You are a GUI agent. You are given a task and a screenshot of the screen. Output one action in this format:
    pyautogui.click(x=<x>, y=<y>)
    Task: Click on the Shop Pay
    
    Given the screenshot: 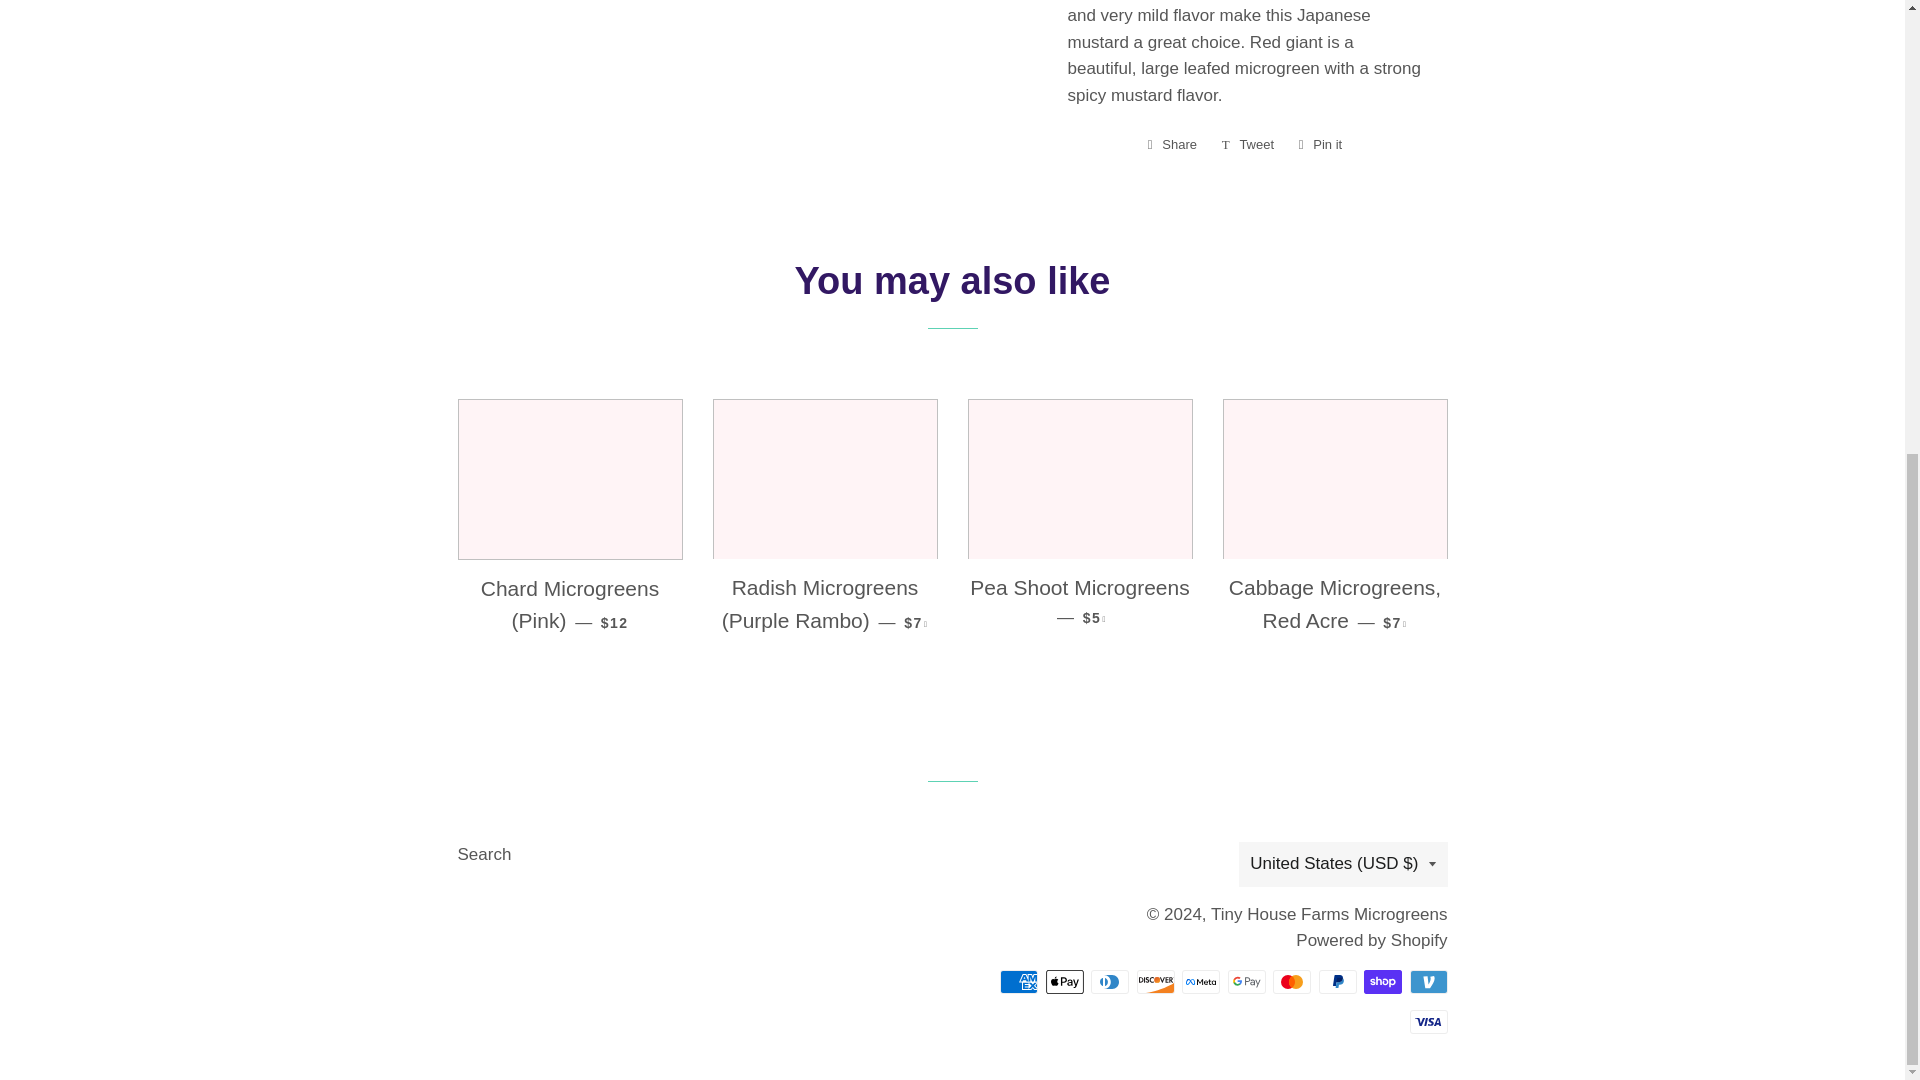 What is the action you would take?
    pyautogui.click(x=1109, y=981)
    